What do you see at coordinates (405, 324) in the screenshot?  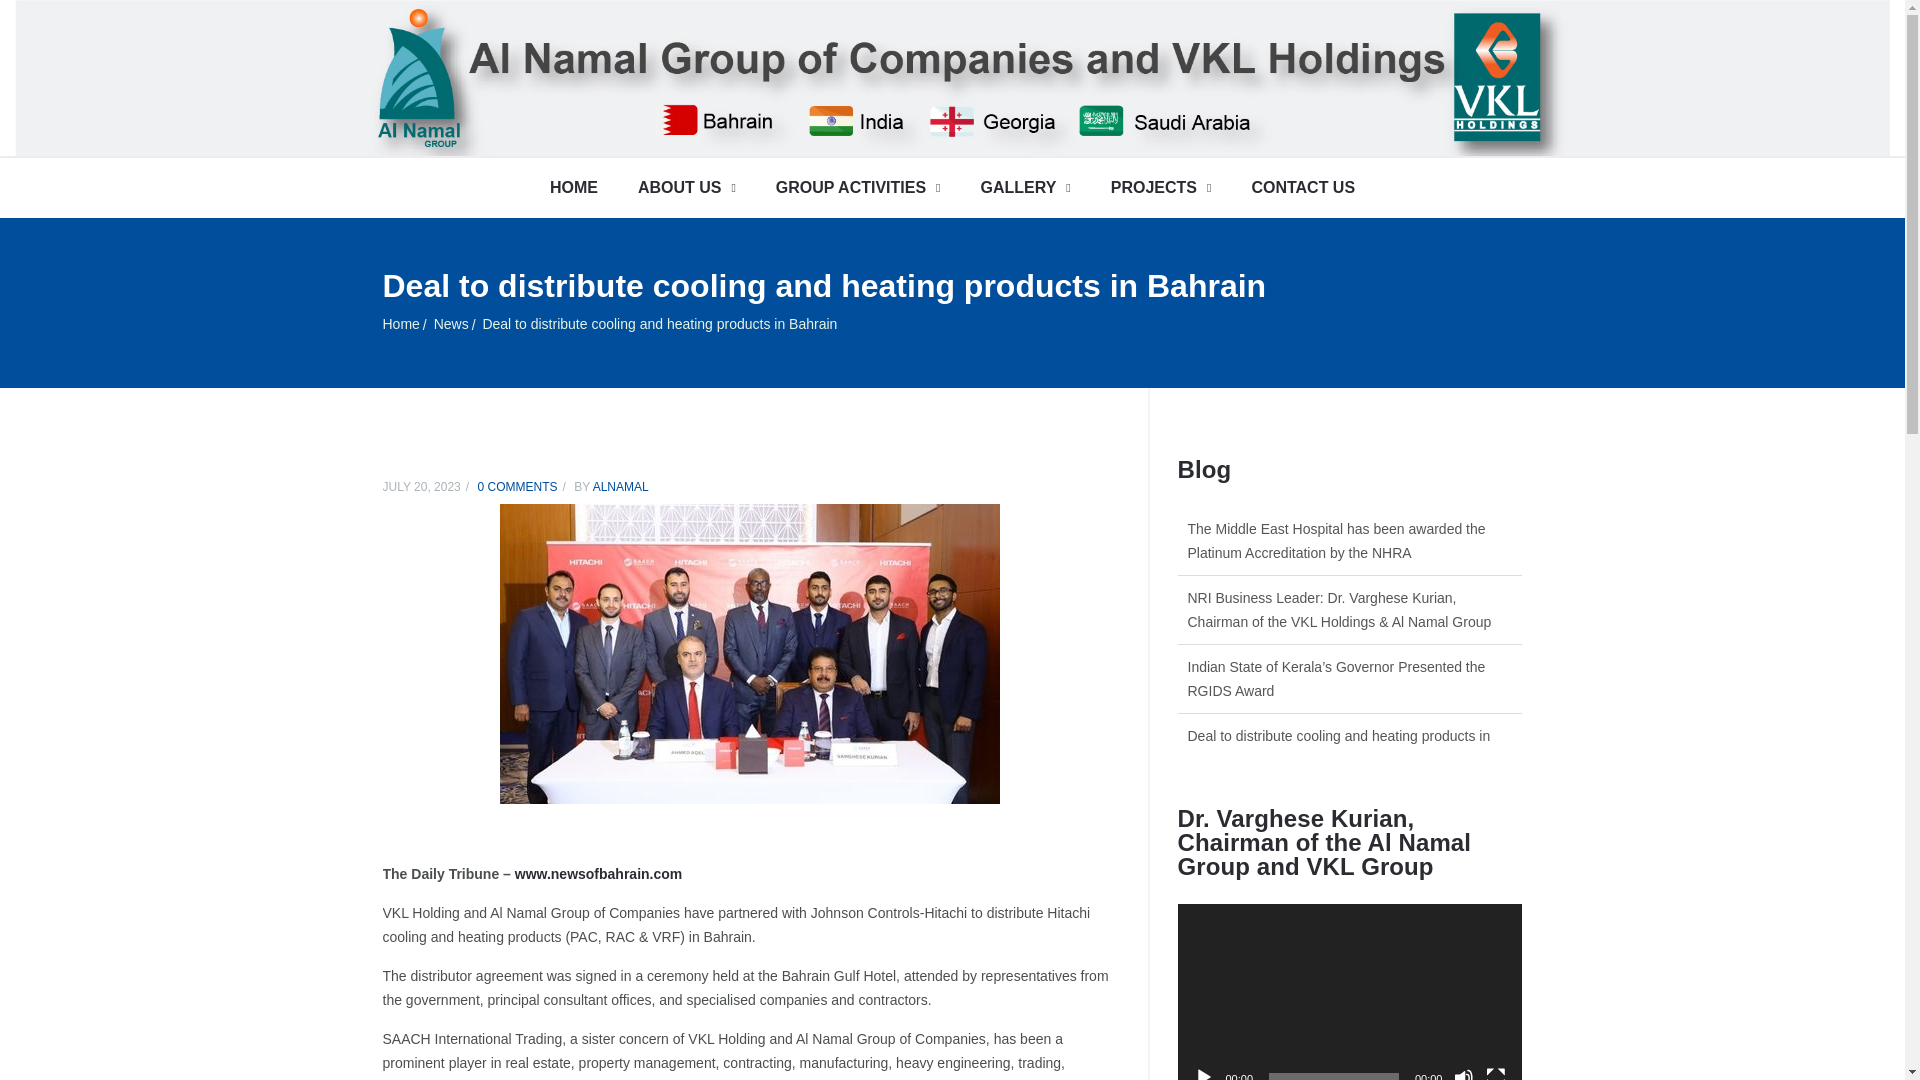 I see `VKL Holdings and Al Namal Group of Companies` at bounding box center [405, 324].